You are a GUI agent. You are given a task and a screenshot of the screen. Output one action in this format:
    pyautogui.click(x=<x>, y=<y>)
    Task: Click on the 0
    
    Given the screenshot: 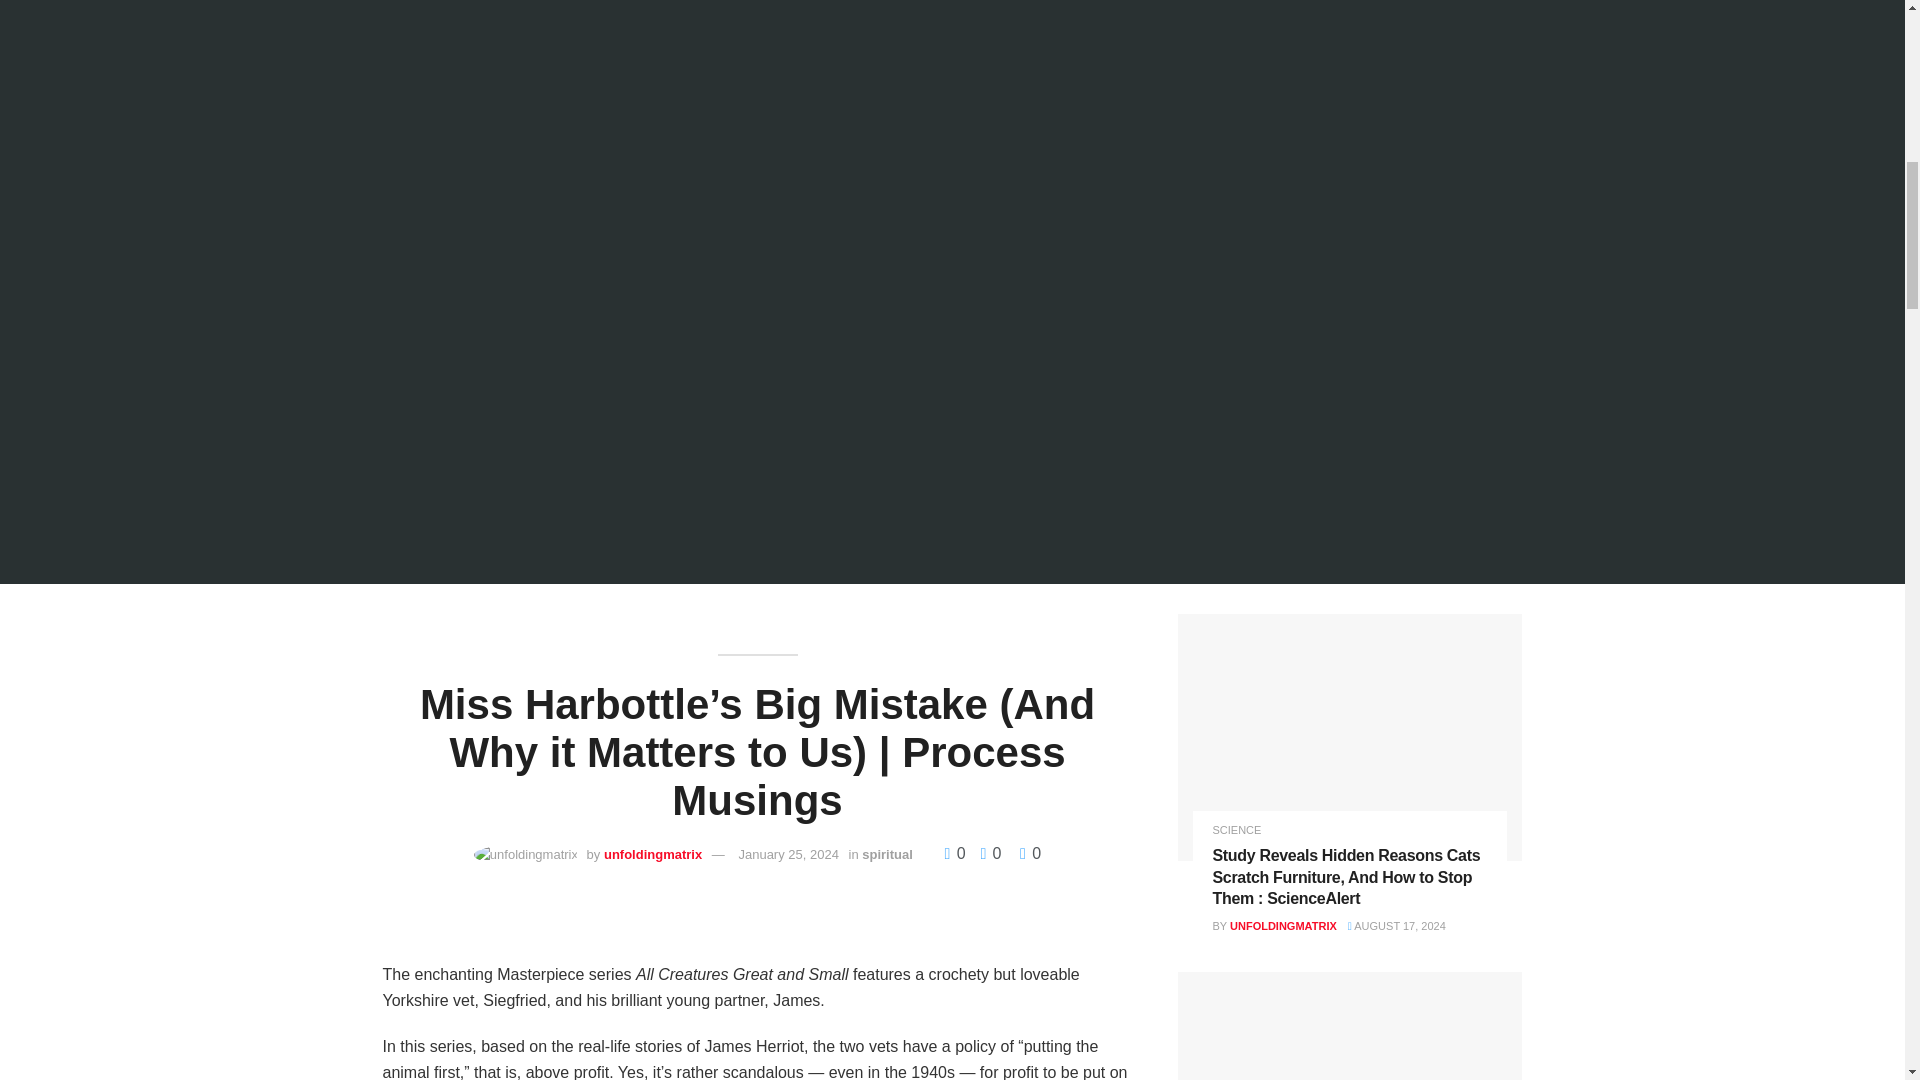 What is the action you would take?
    pyautogui.click(x=956, y=852)
    